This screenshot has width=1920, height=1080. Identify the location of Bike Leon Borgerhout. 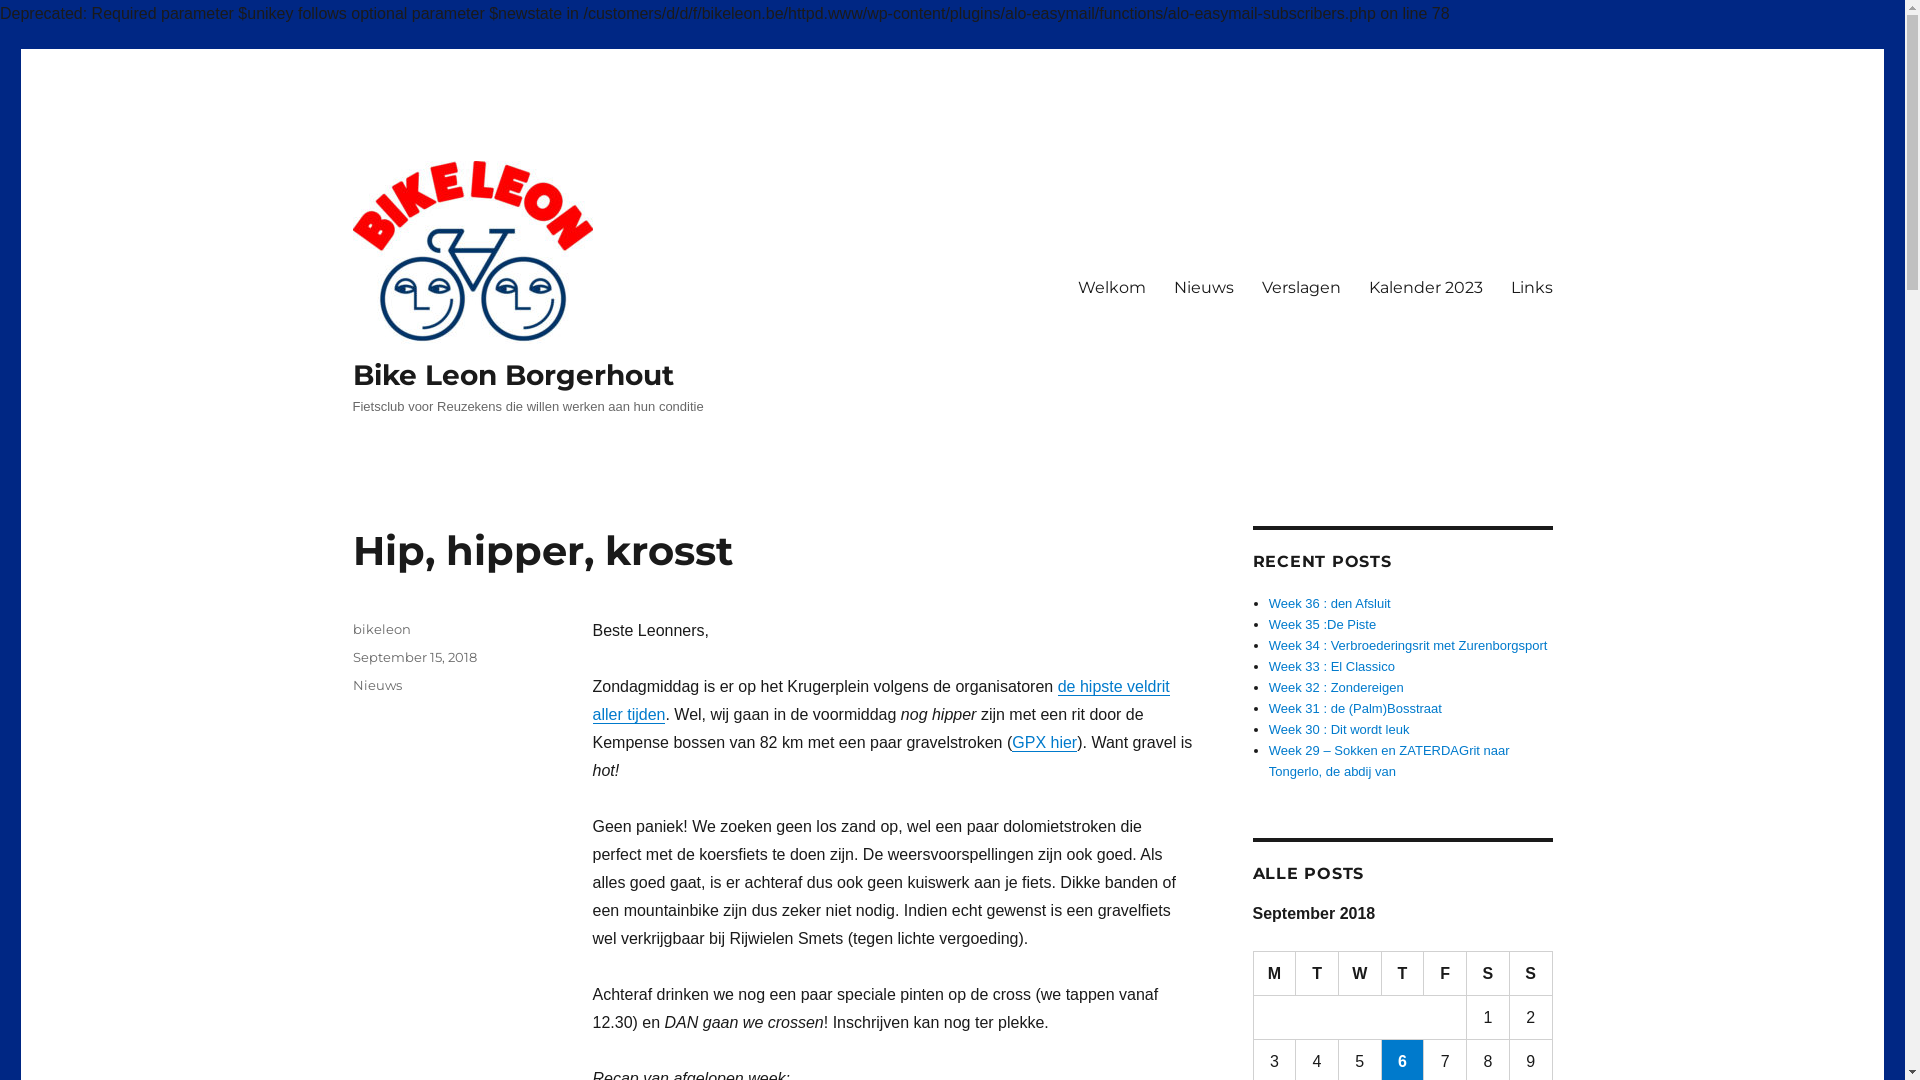
(512, 375).